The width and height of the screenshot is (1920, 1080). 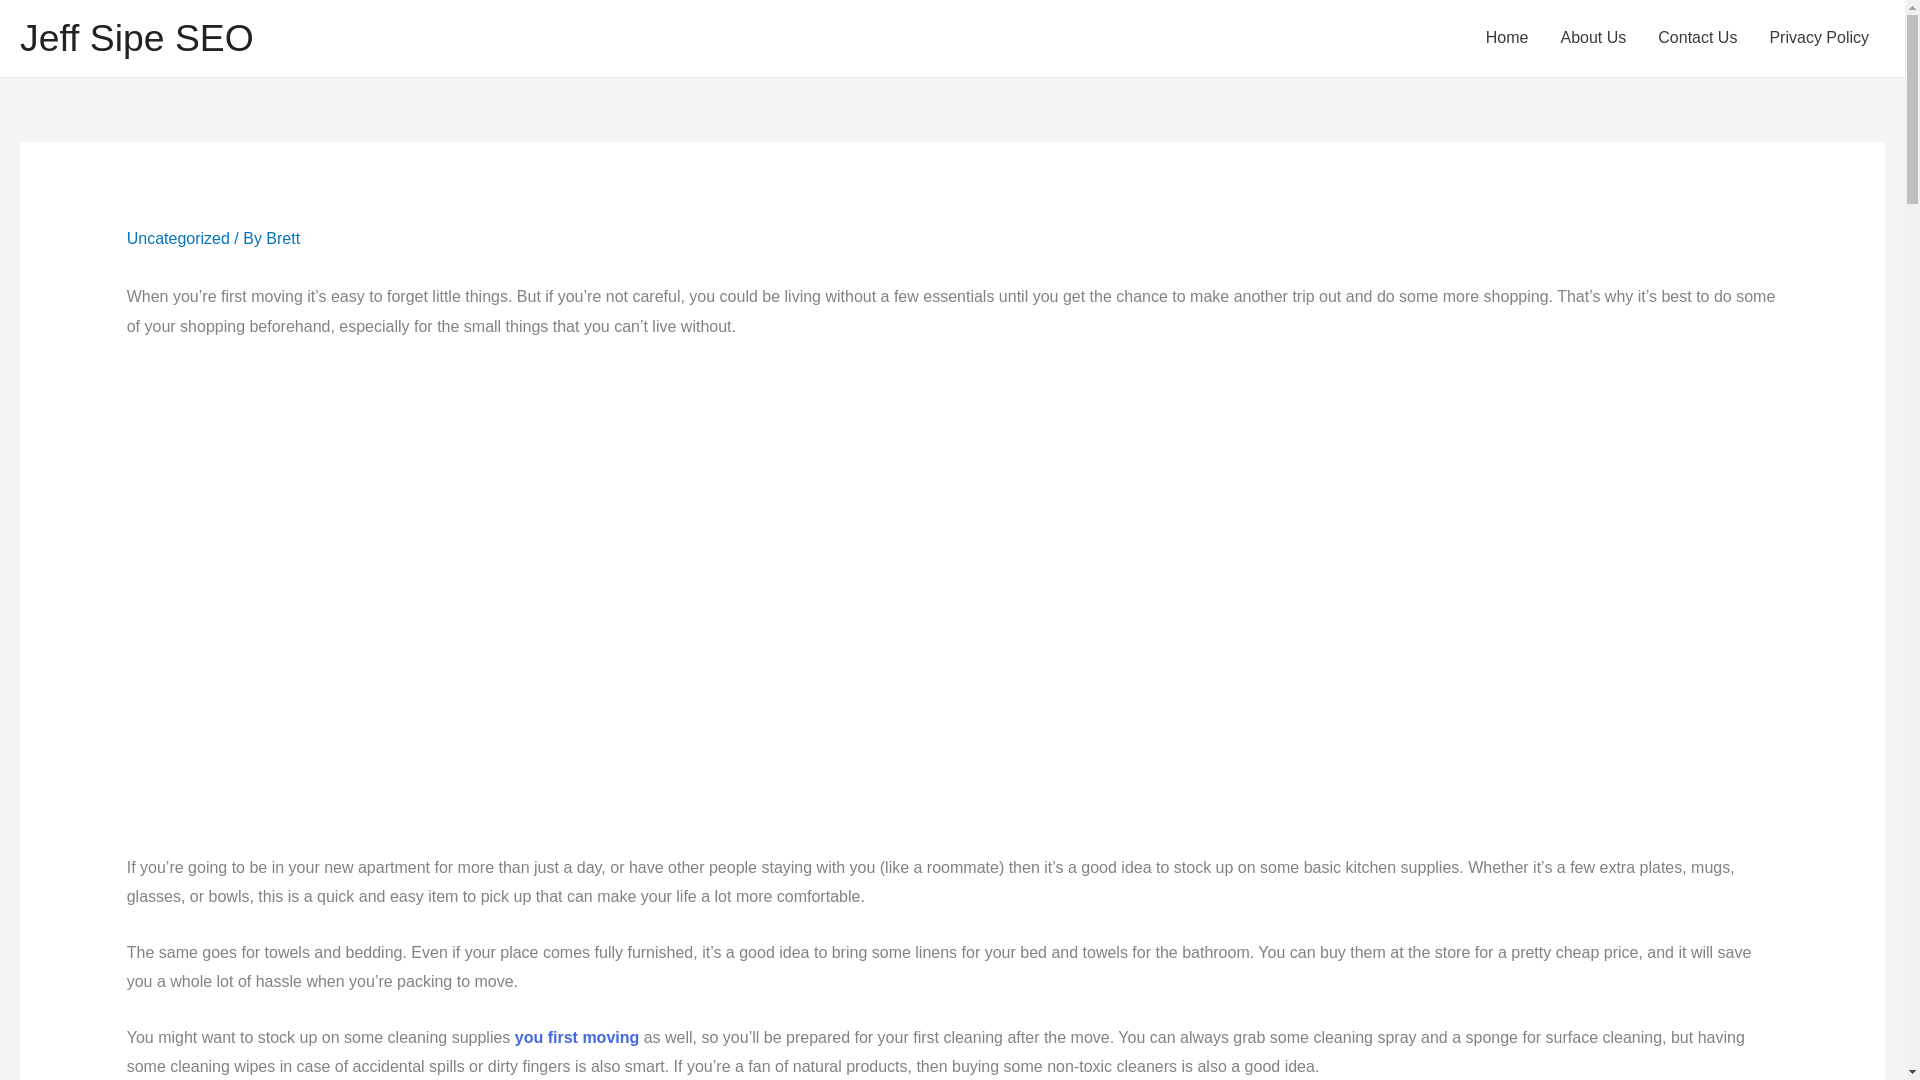 I want to click on you first moving, so click(x=576, y=1038).